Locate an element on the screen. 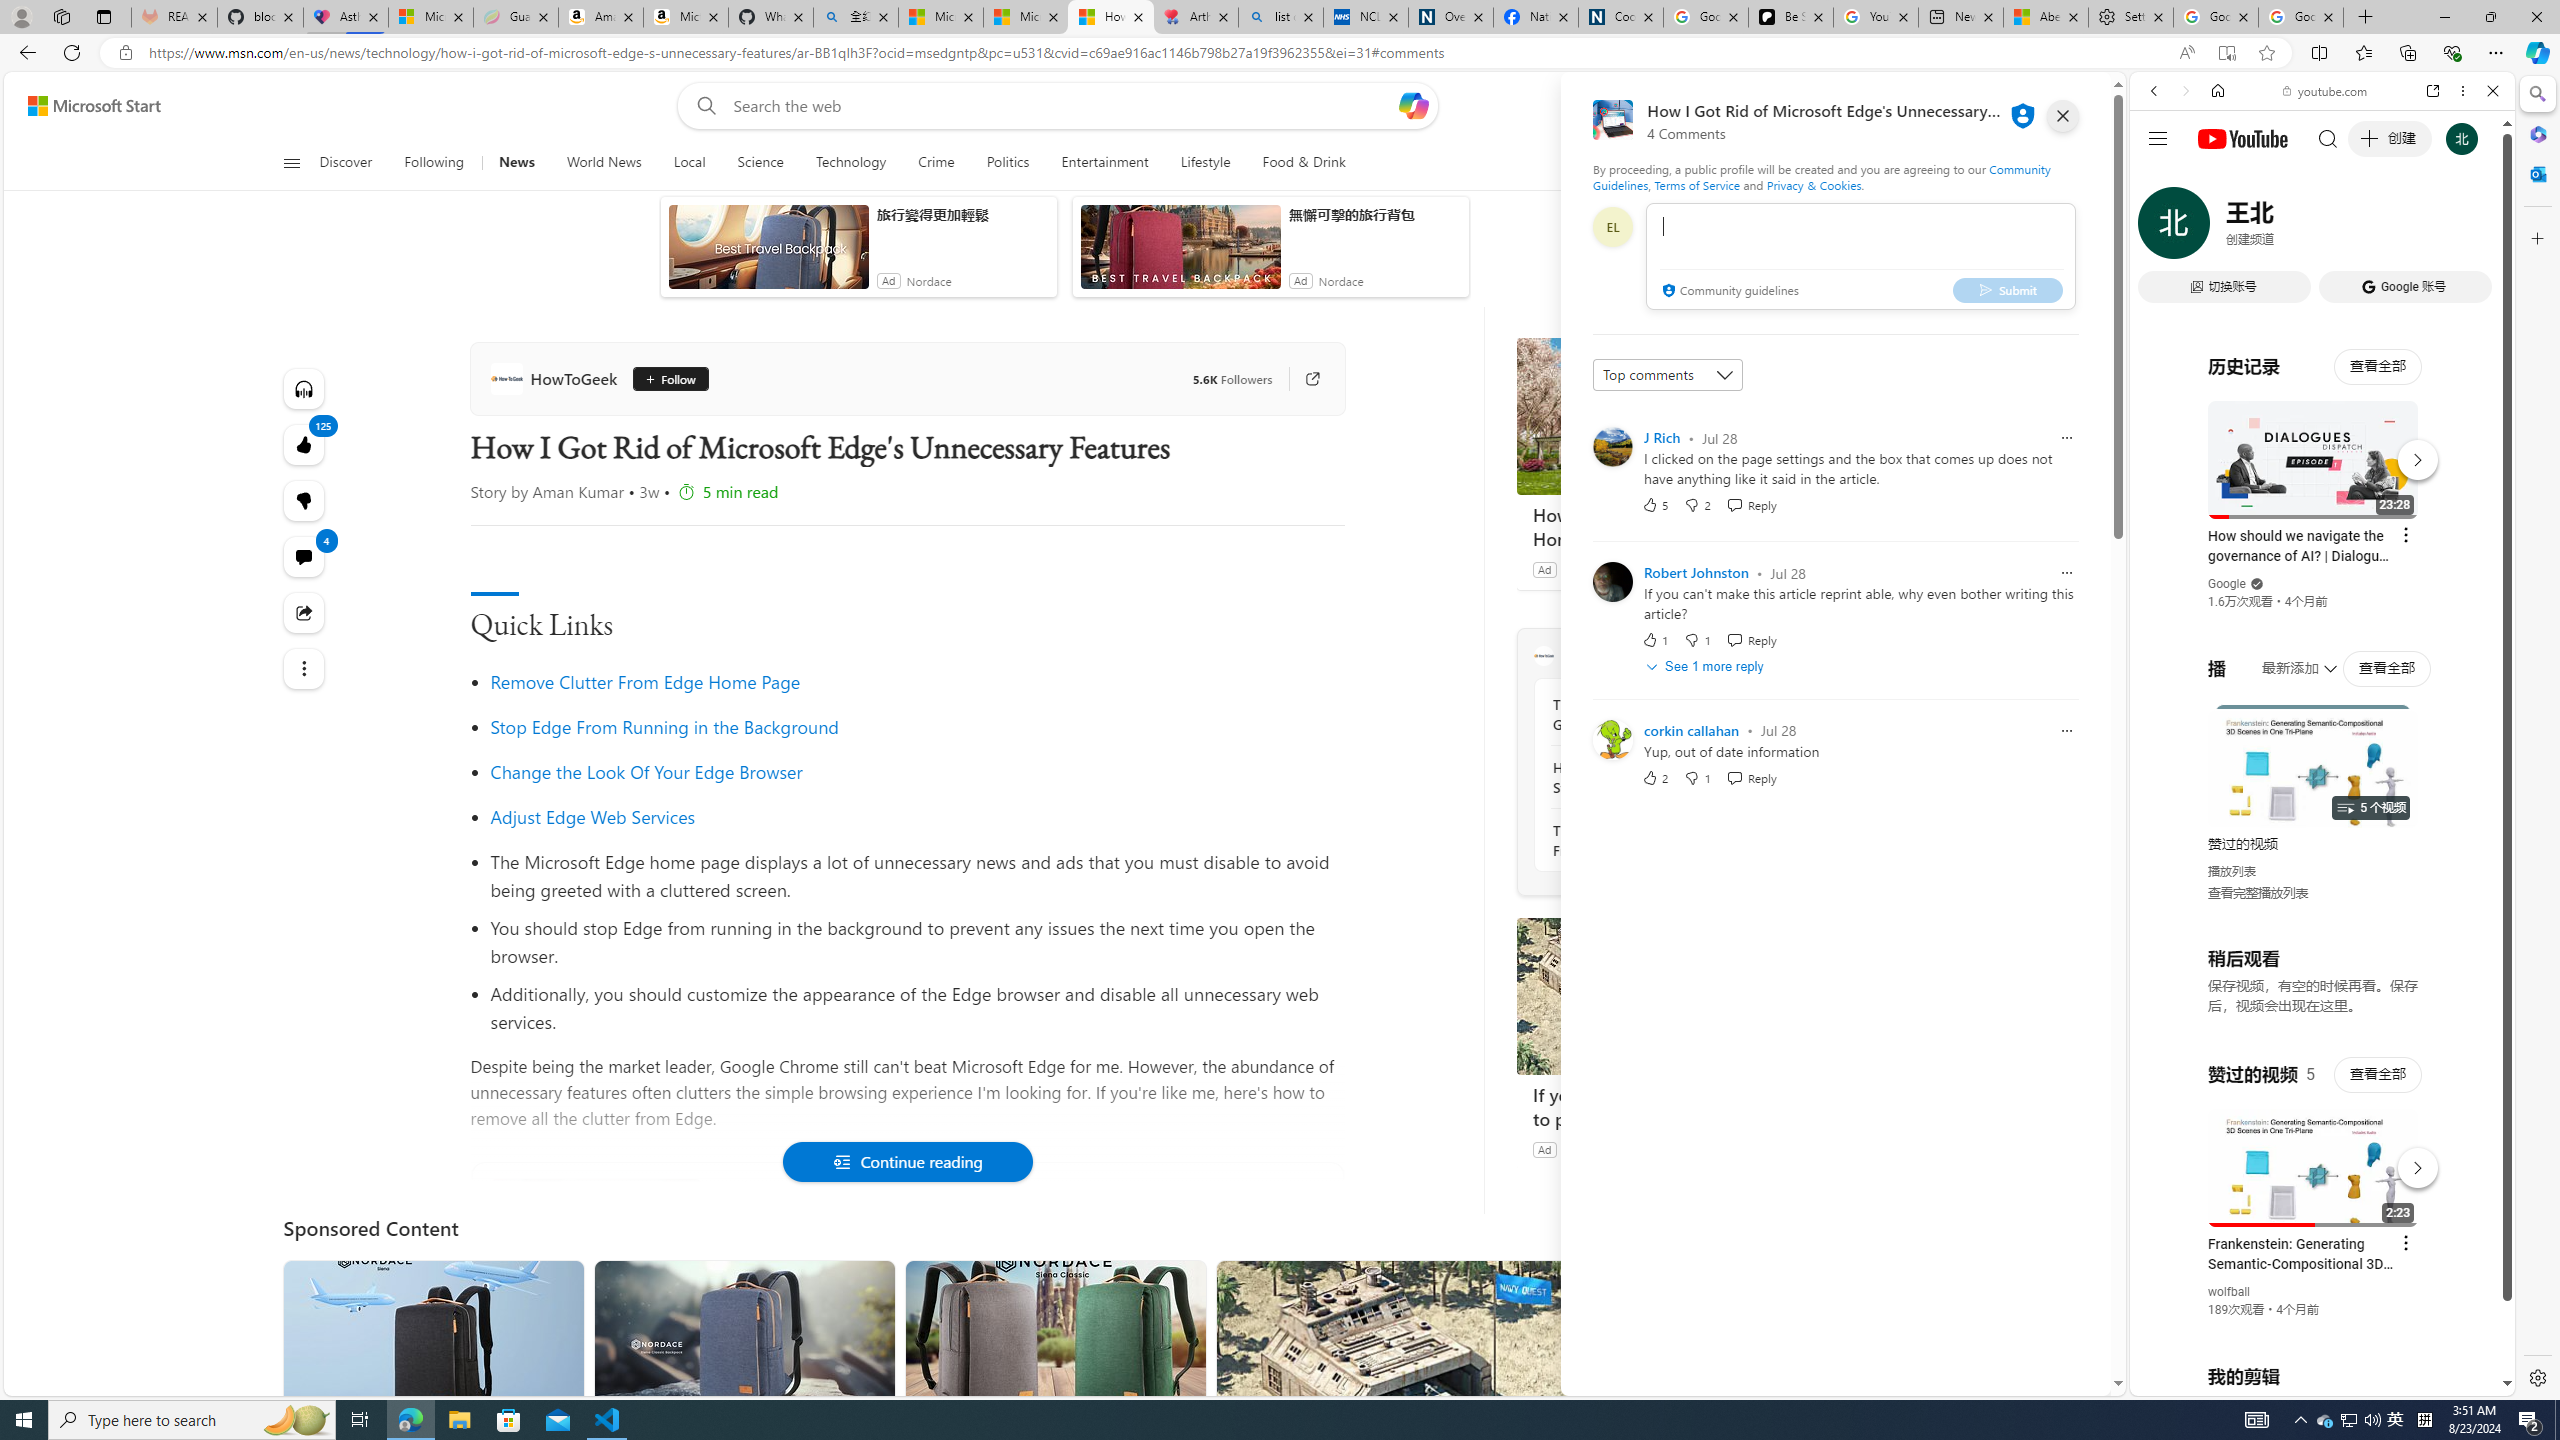 Image resolution: width=2560 pixels, height=1440 pixels. How To Borrow From Your Home Without Touching Your Mortgage is located at coordinates (1666, 526).